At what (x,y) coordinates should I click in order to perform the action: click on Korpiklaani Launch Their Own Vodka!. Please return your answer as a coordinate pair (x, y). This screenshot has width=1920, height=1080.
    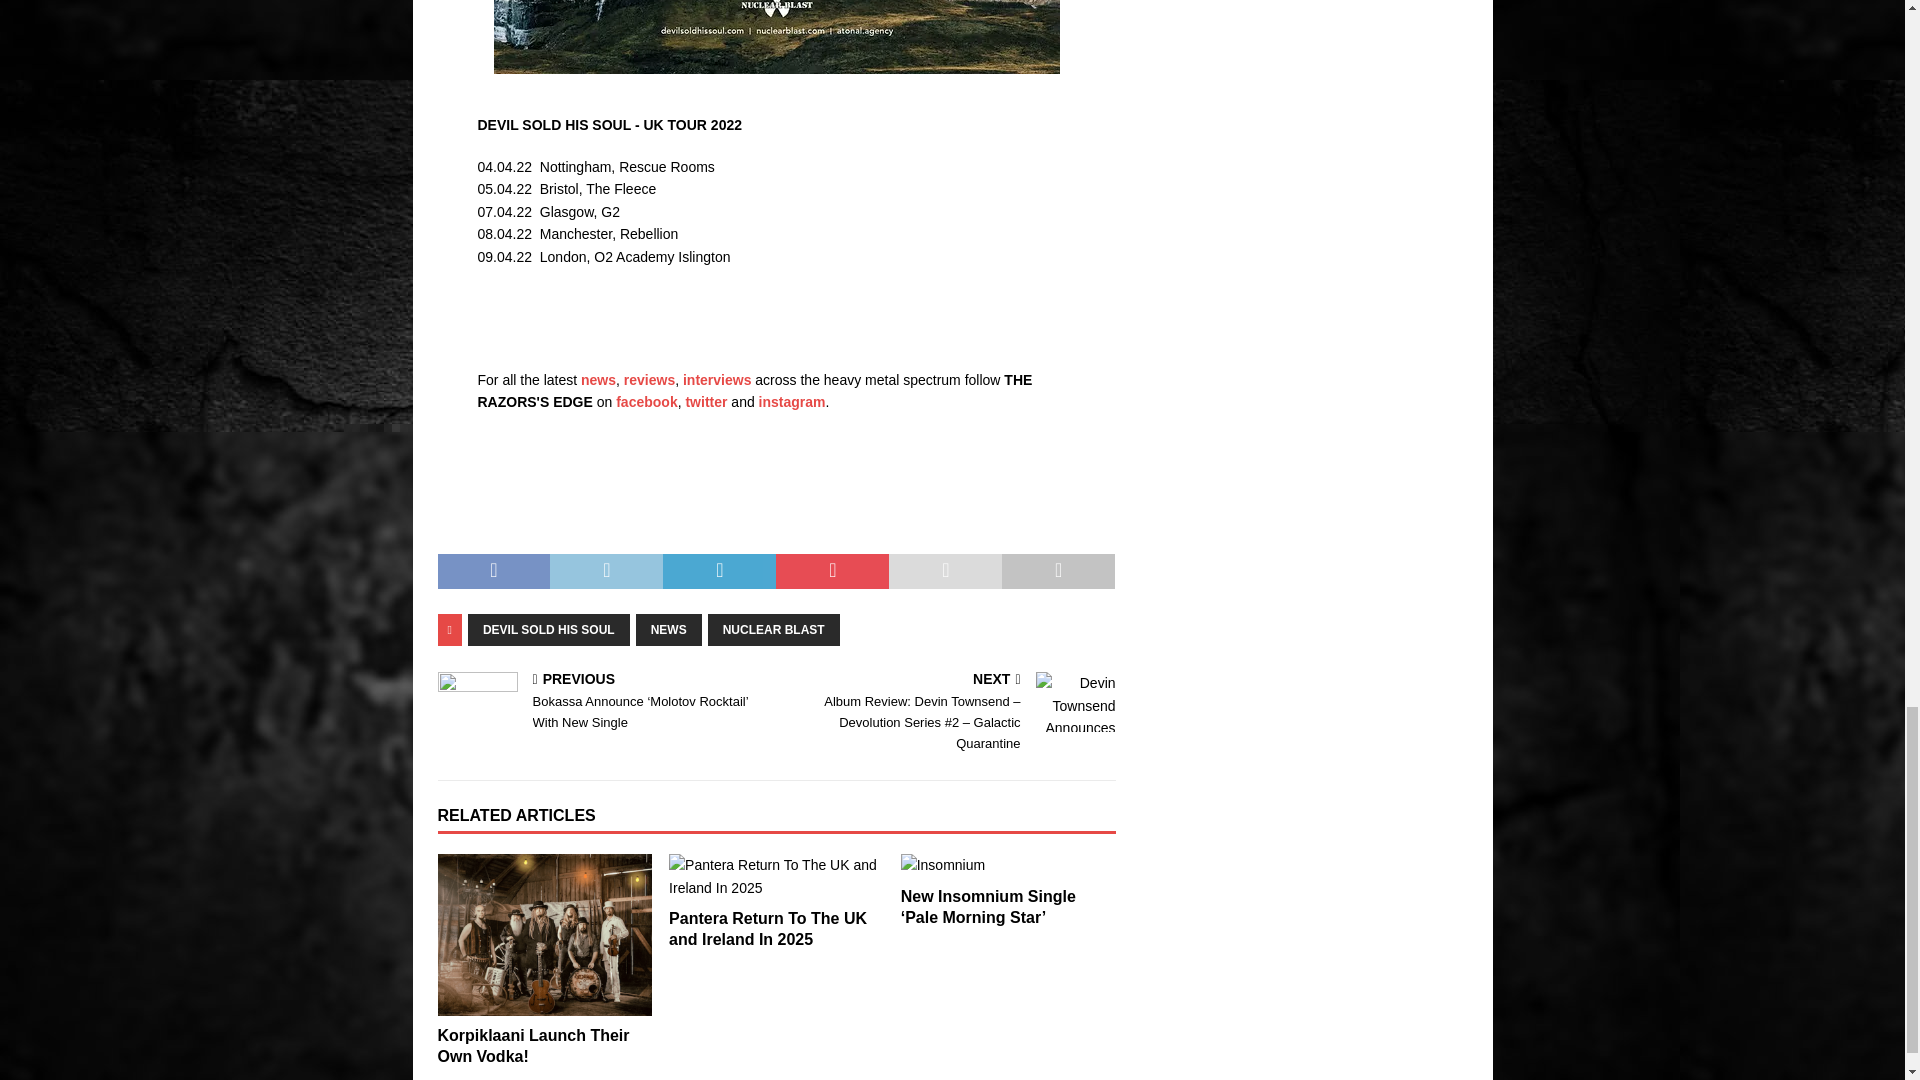
    Looking at the image, I should click on (533, 1046).